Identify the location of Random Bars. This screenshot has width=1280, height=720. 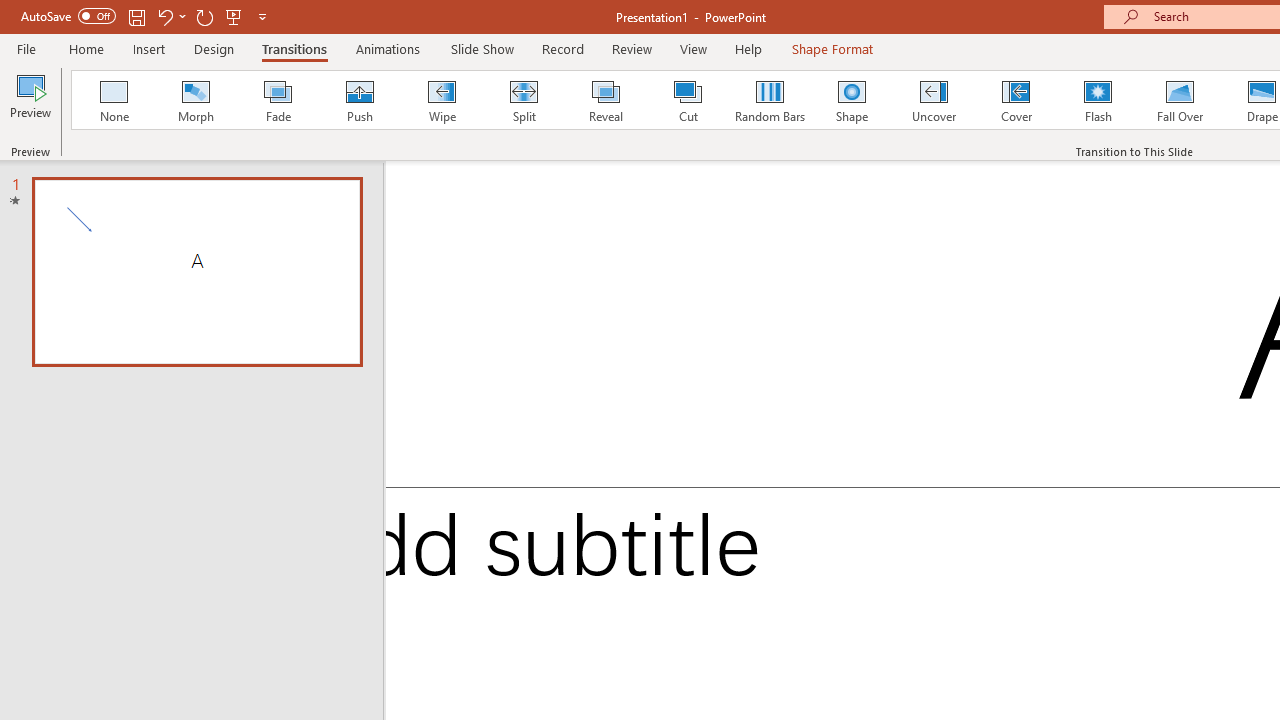
(770, 100).